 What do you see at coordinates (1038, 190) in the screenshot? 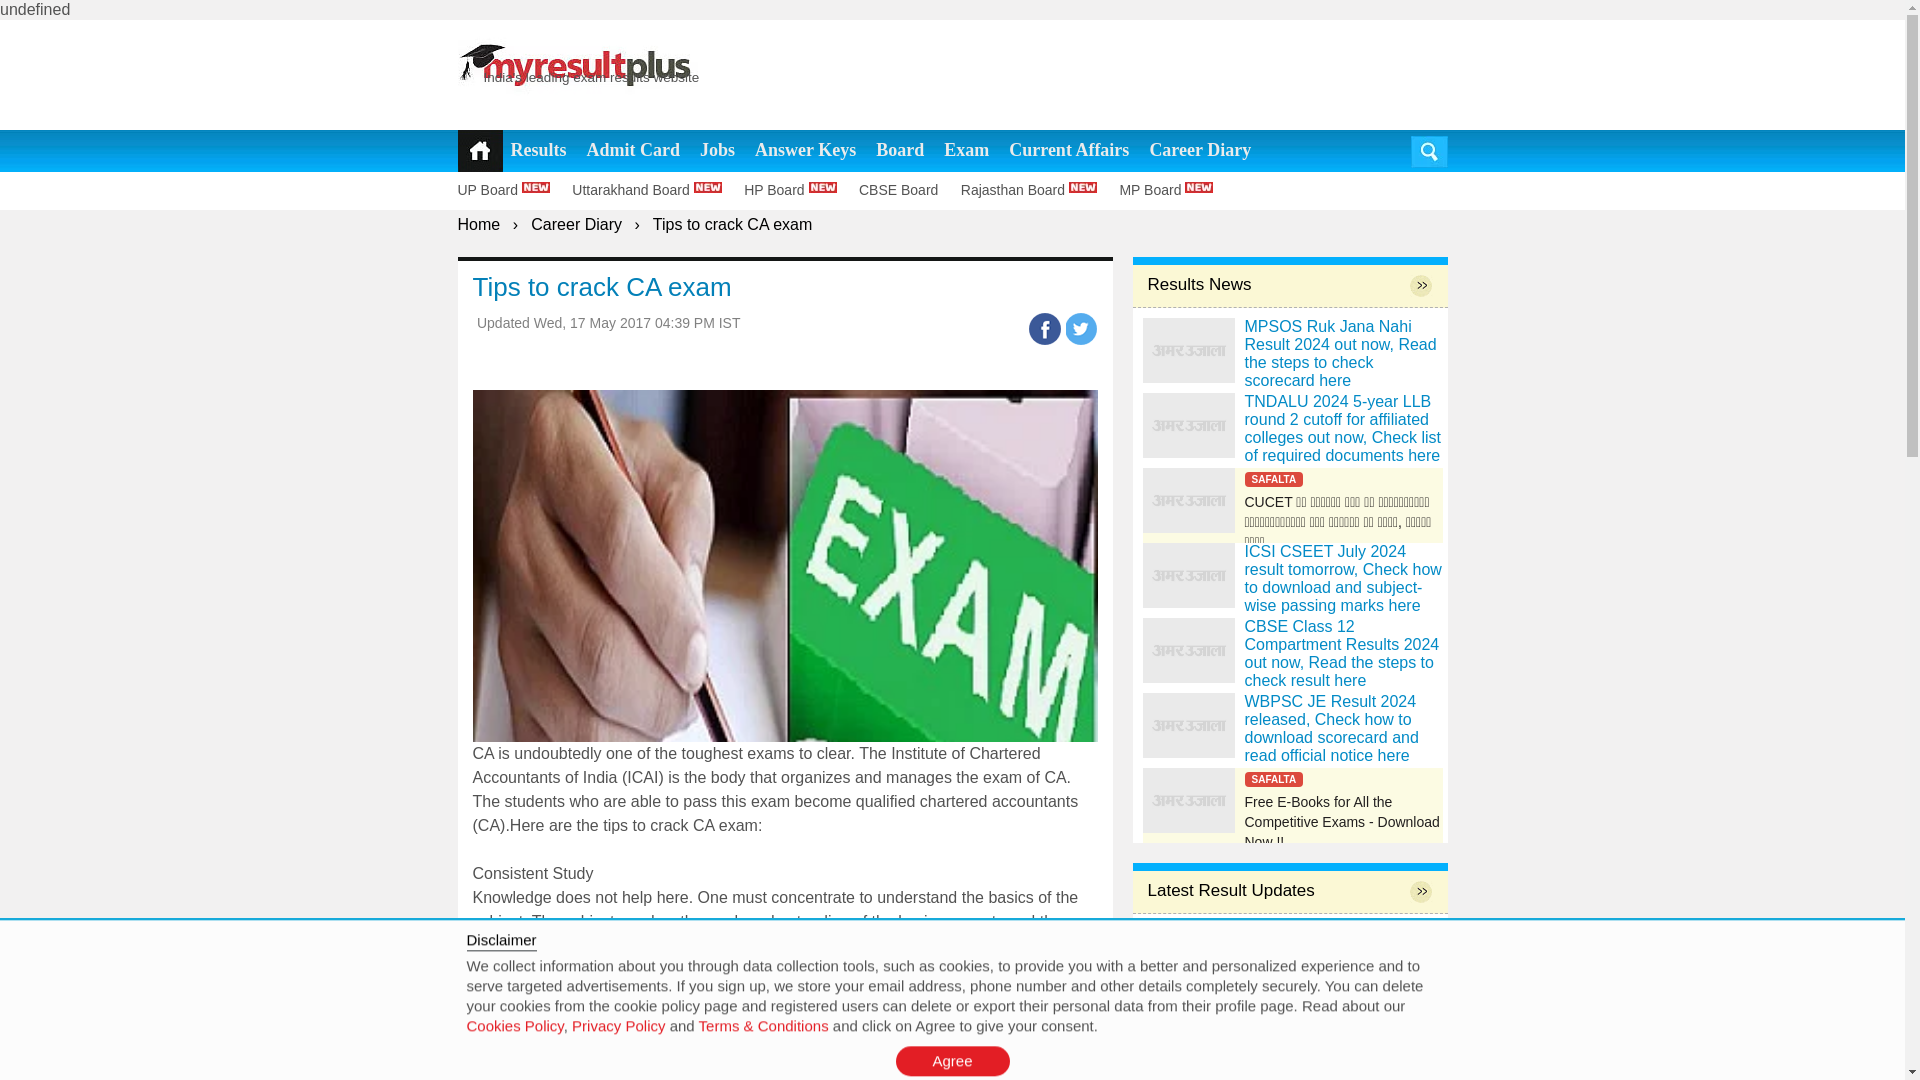
I see `Rajasthan Board` at bounding box center [1038, 190].